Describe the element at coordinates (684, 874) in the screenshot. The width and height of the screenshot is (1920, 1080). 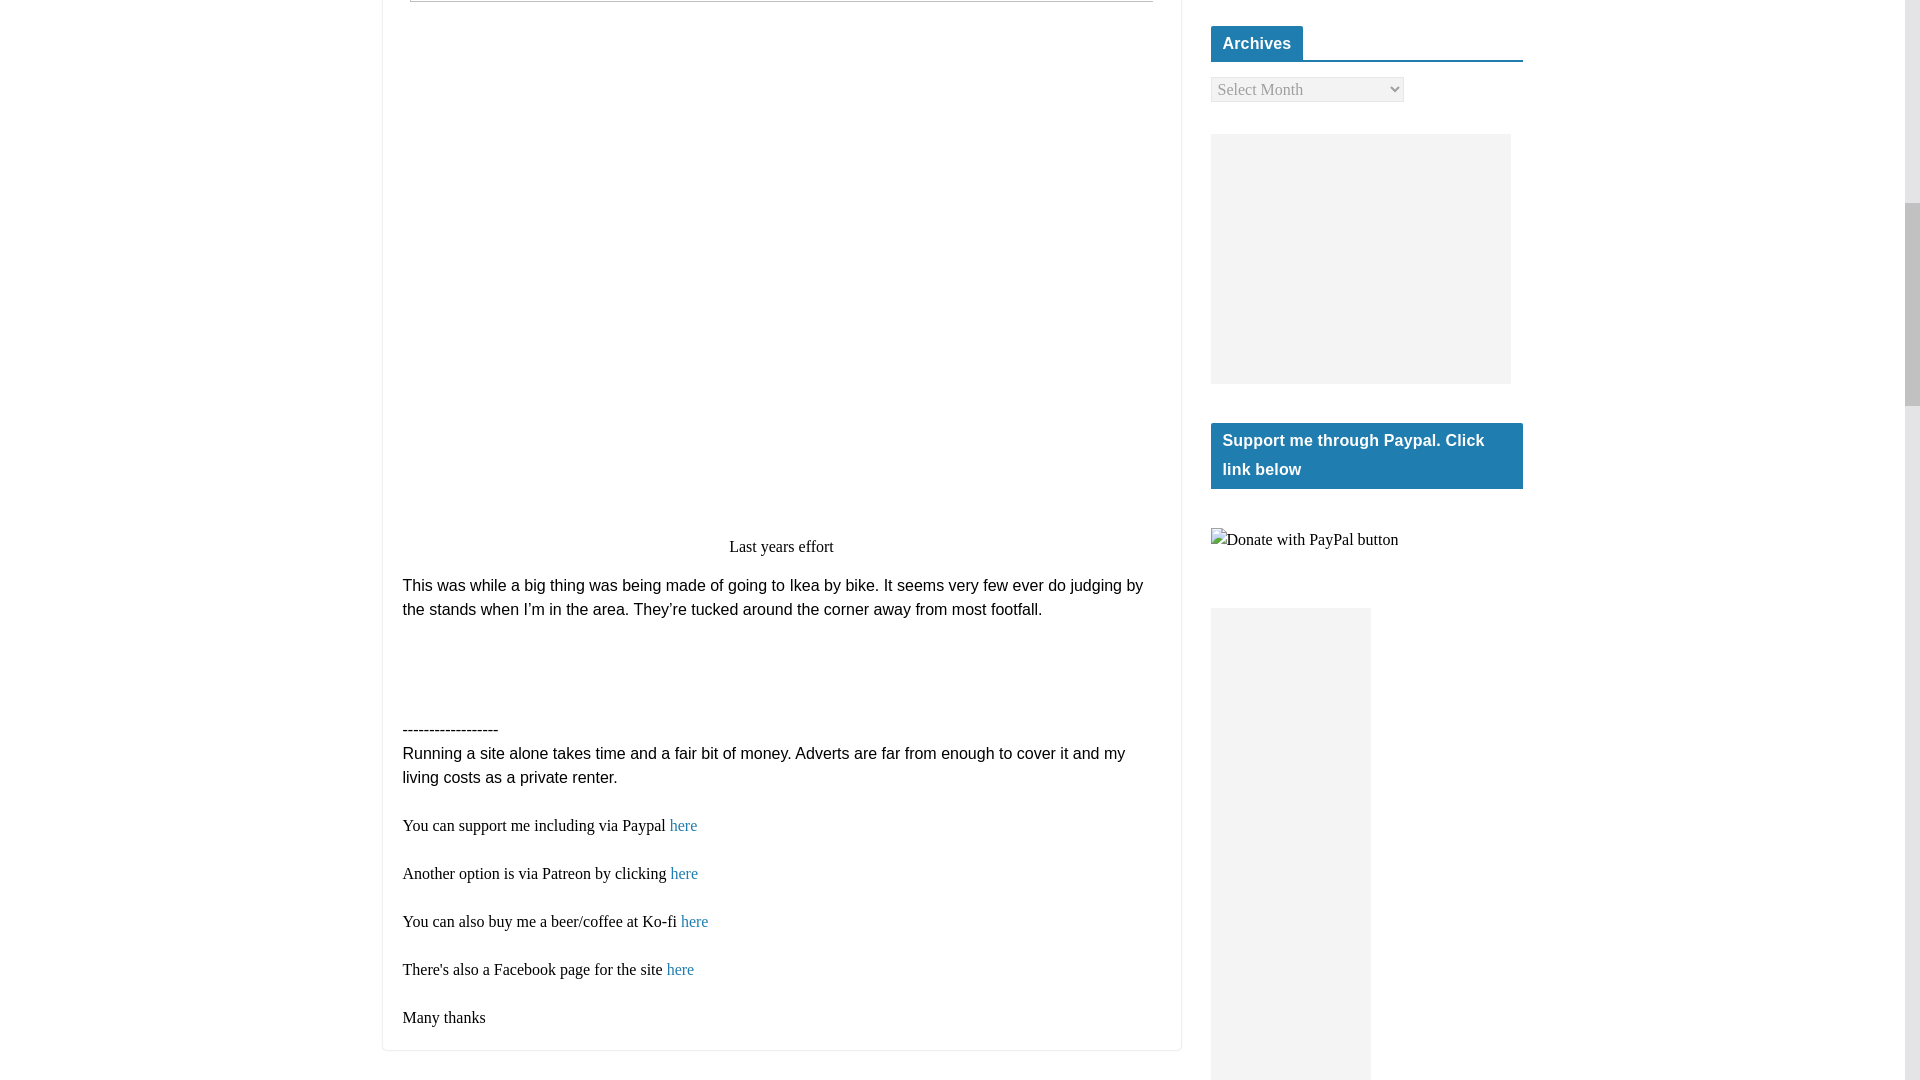
I see `here` at that location.